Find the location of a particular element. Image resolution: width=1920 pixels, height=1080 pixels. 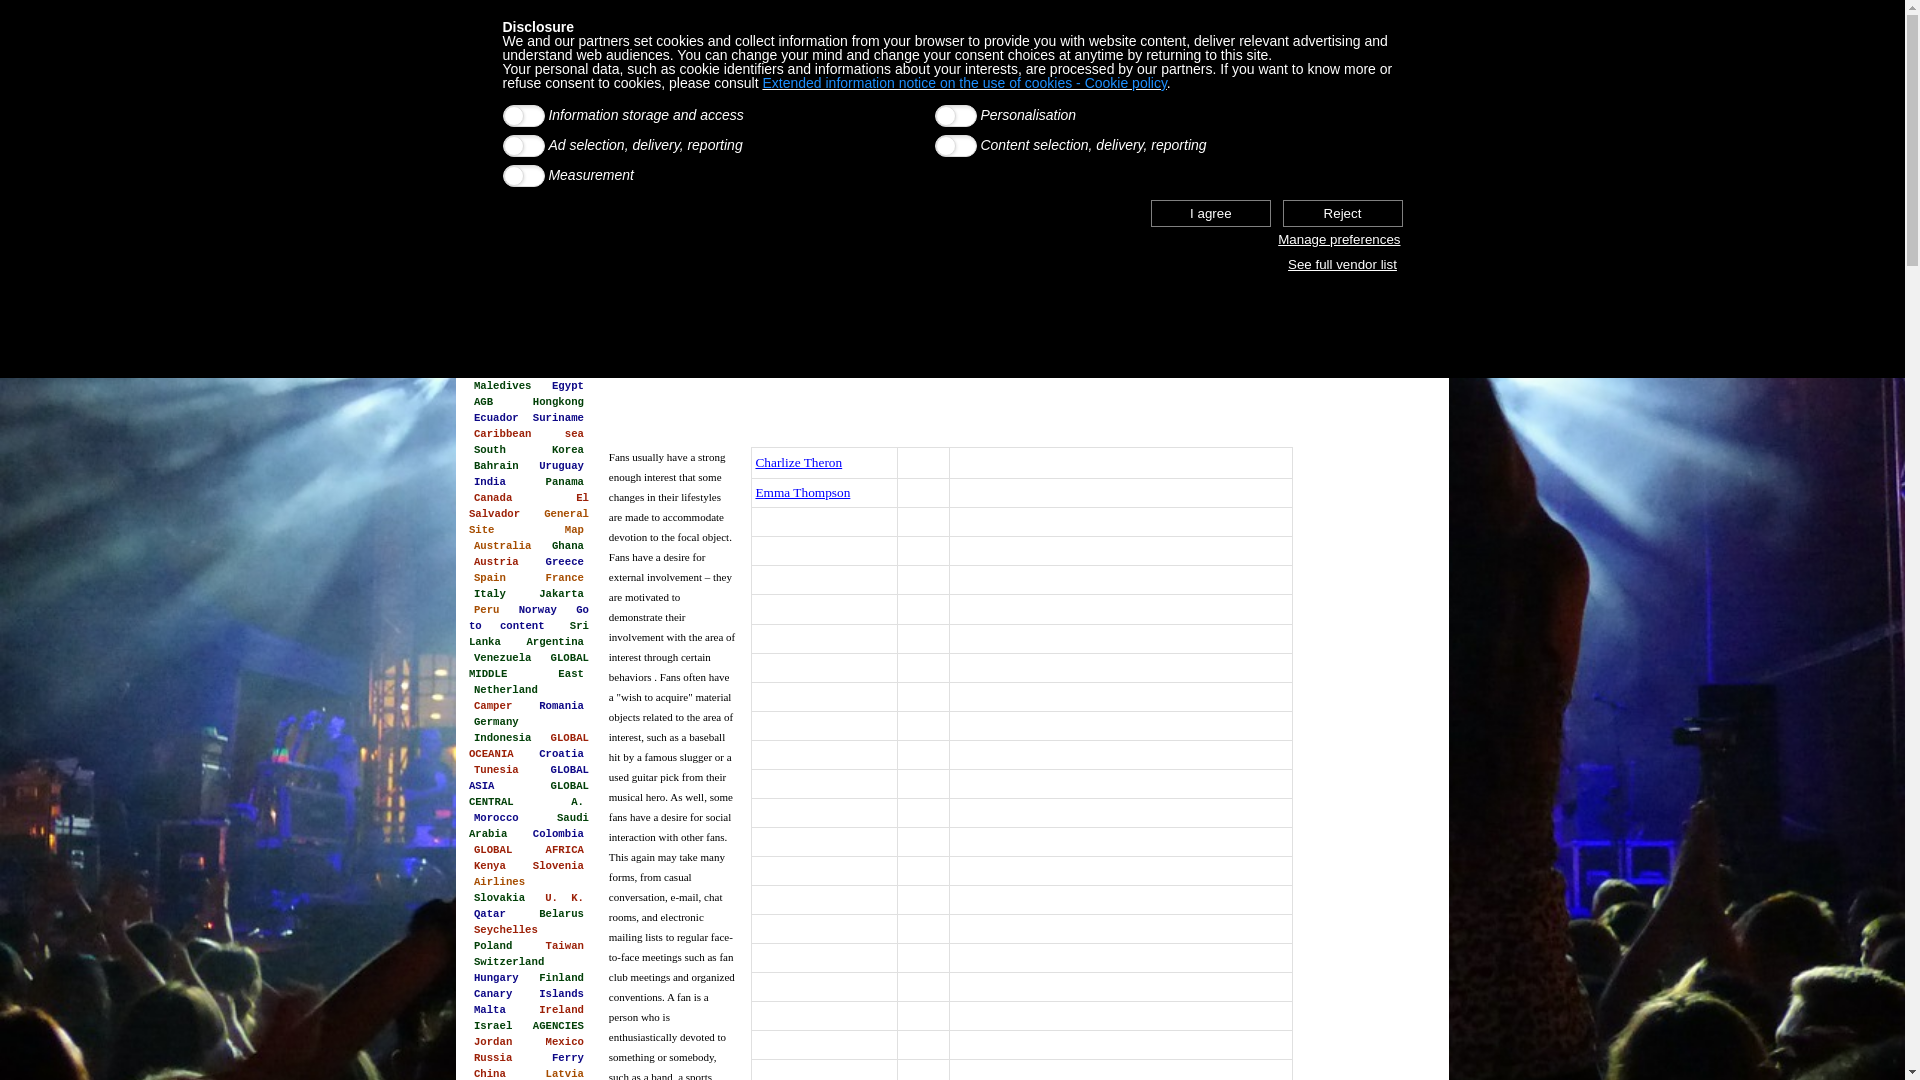

GLOBAL OCEANIA is located at coordinates (529, 746).